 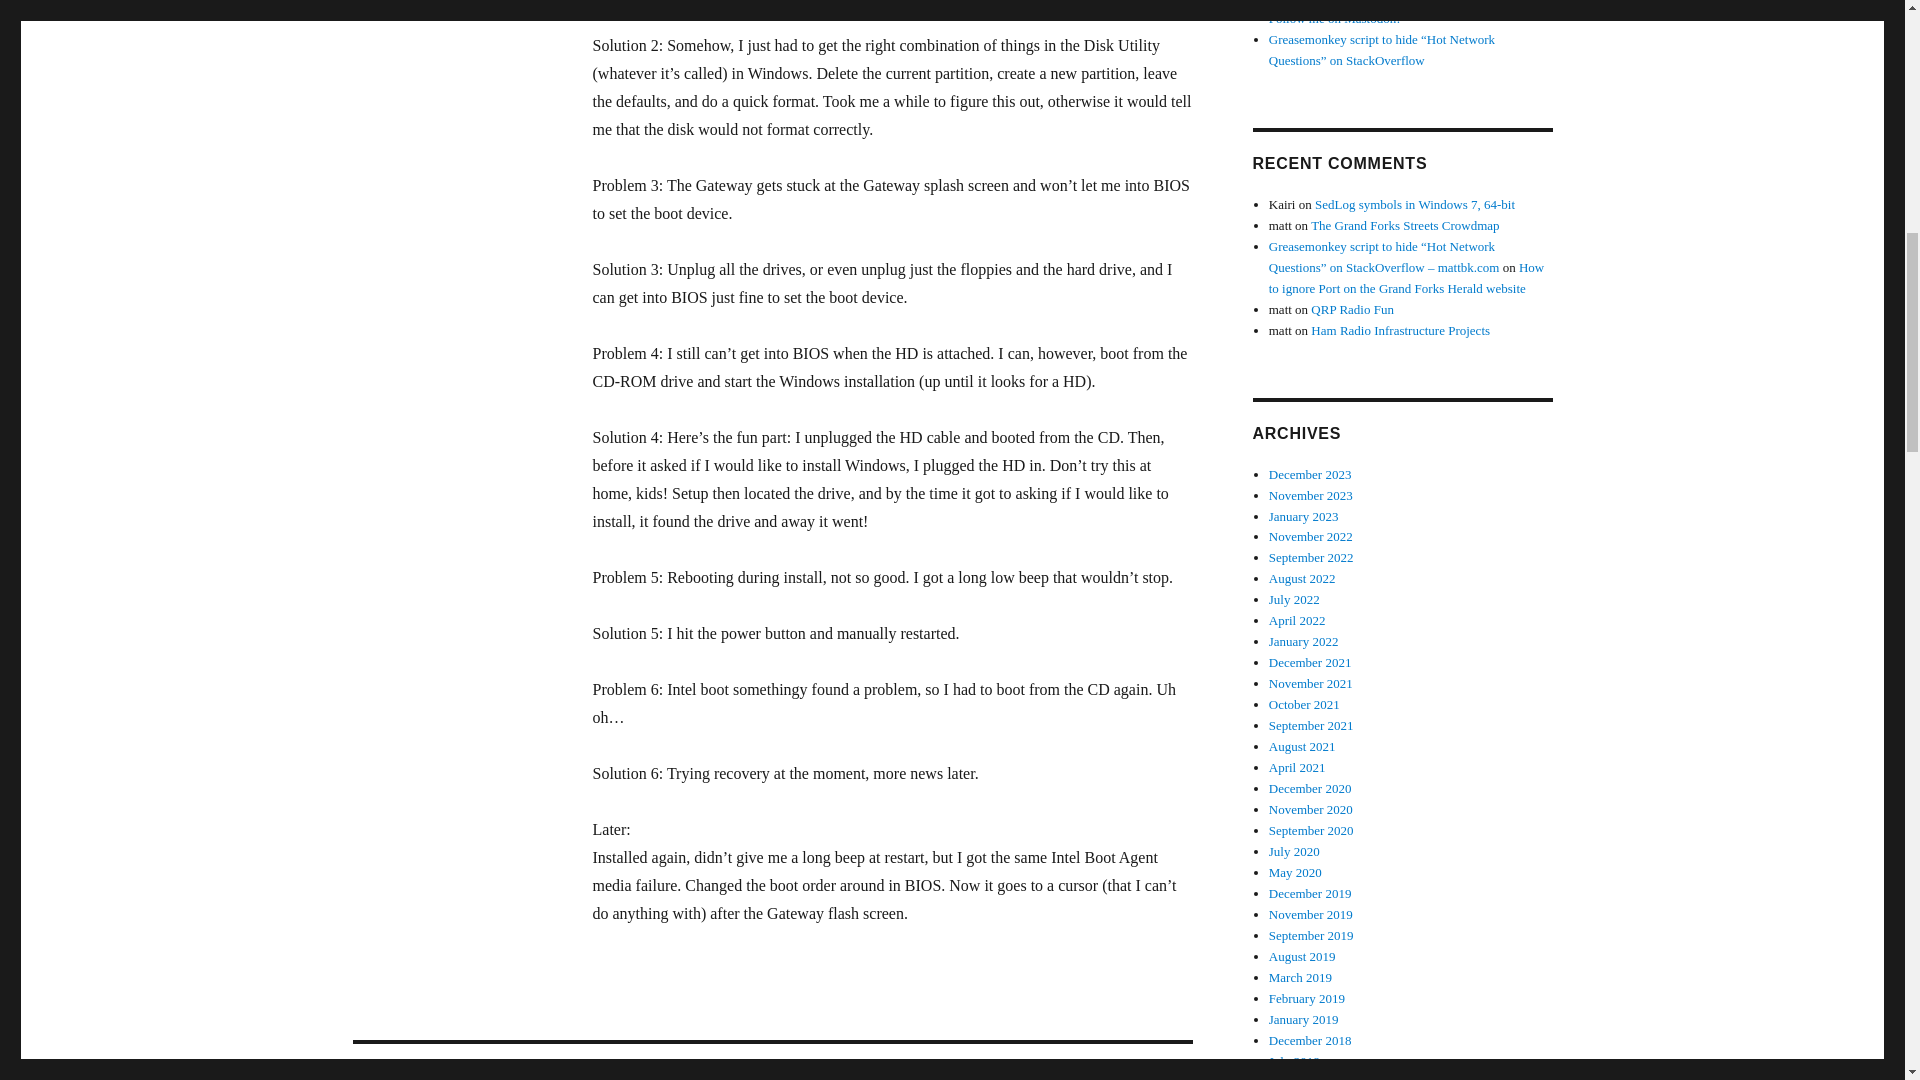 What do you see at coordinates (1400, 330) in the screenshot?
I see `Ham Radio Infrastructure Projects` at bounding box center [1400, 330].